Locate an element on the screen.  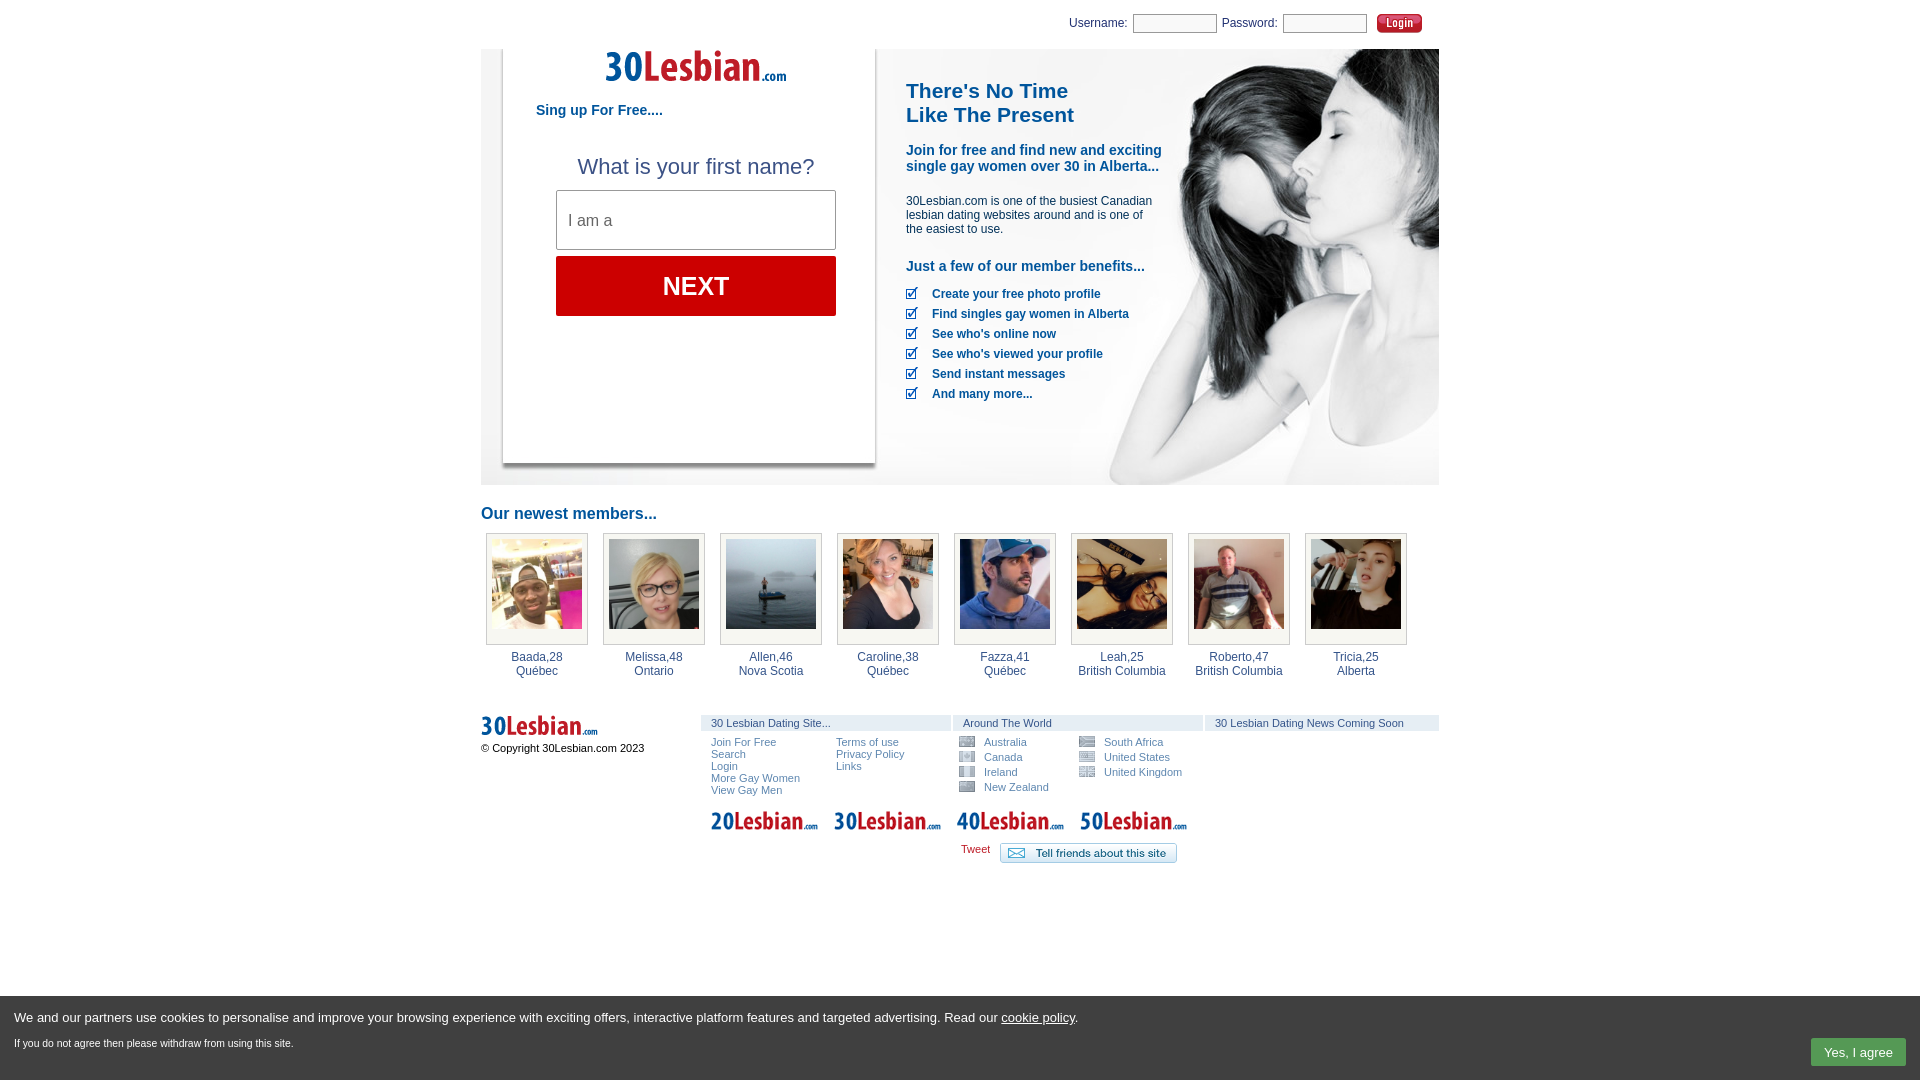
Allen, 46 from Glace Bay, Nova Scotia is located at coordinates (771, 589).